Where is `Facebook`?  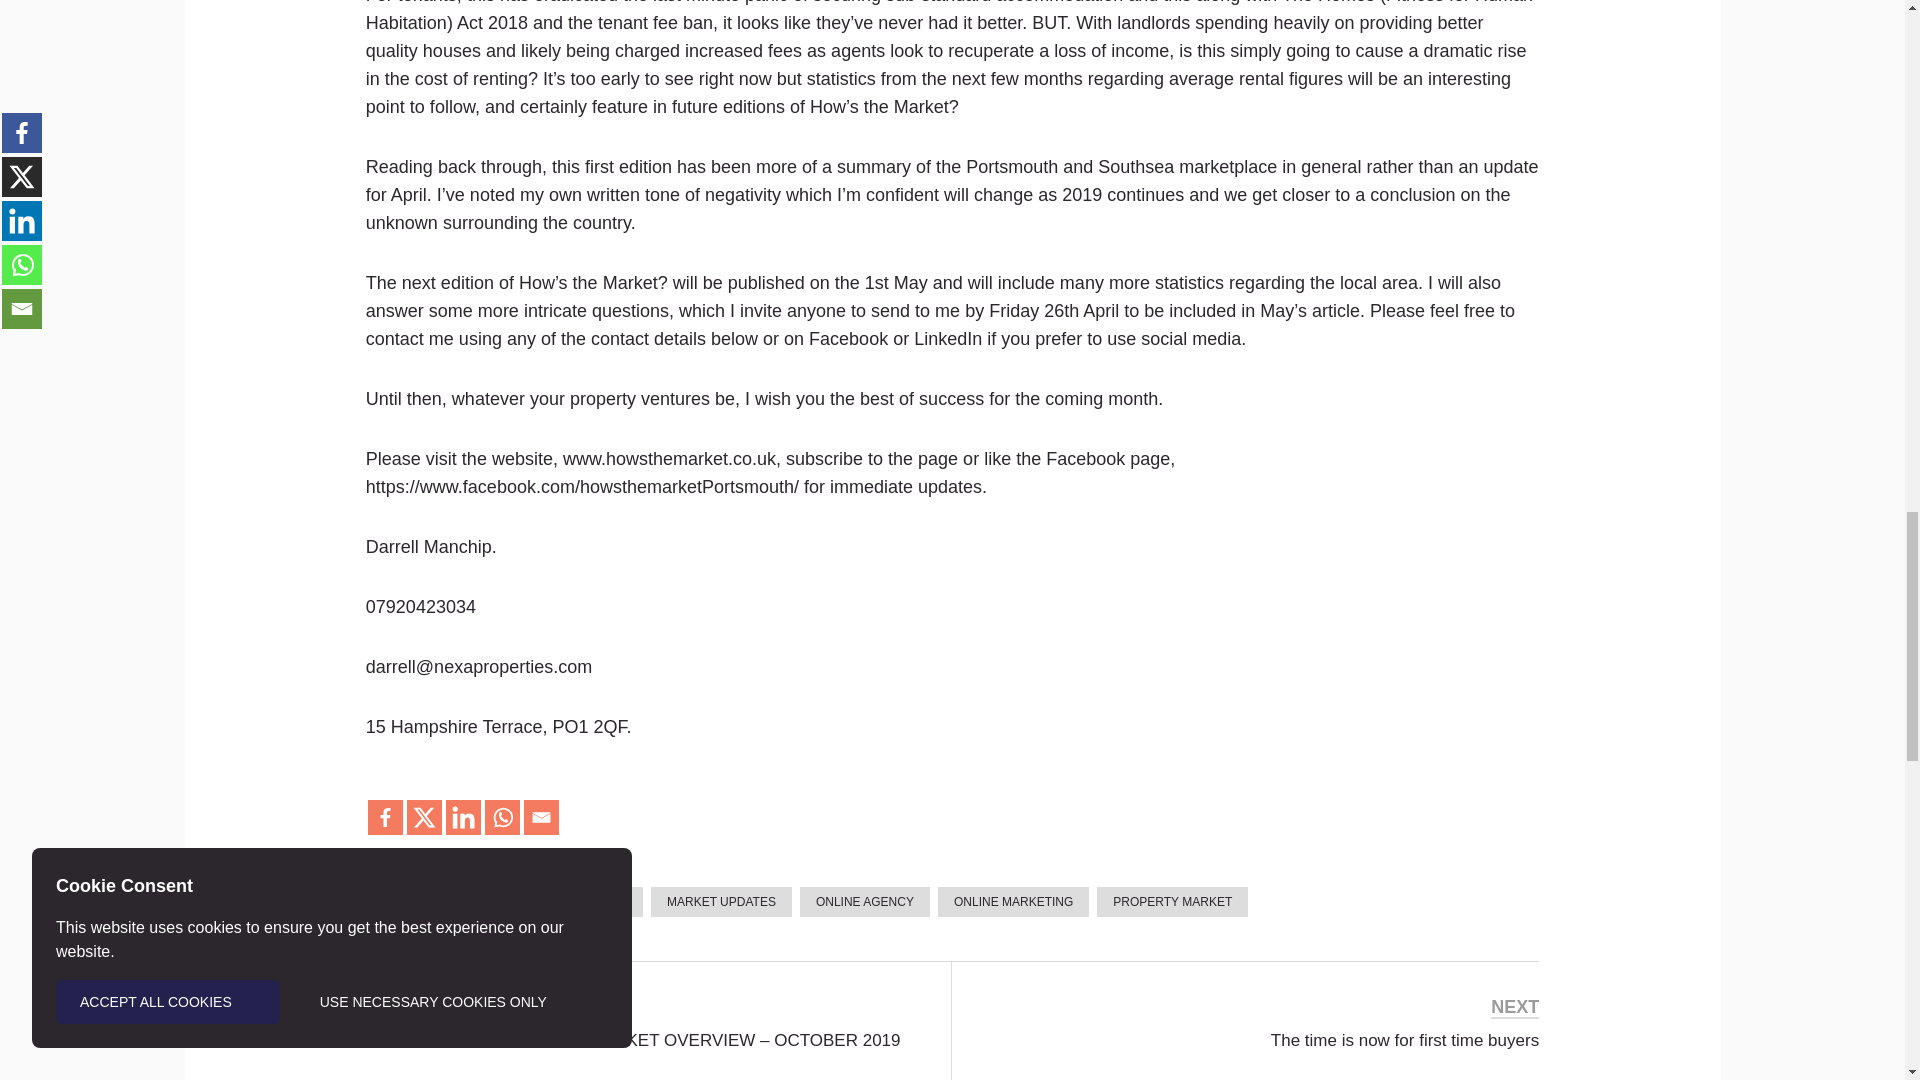
Facebook is located at coordinates (386, 817).